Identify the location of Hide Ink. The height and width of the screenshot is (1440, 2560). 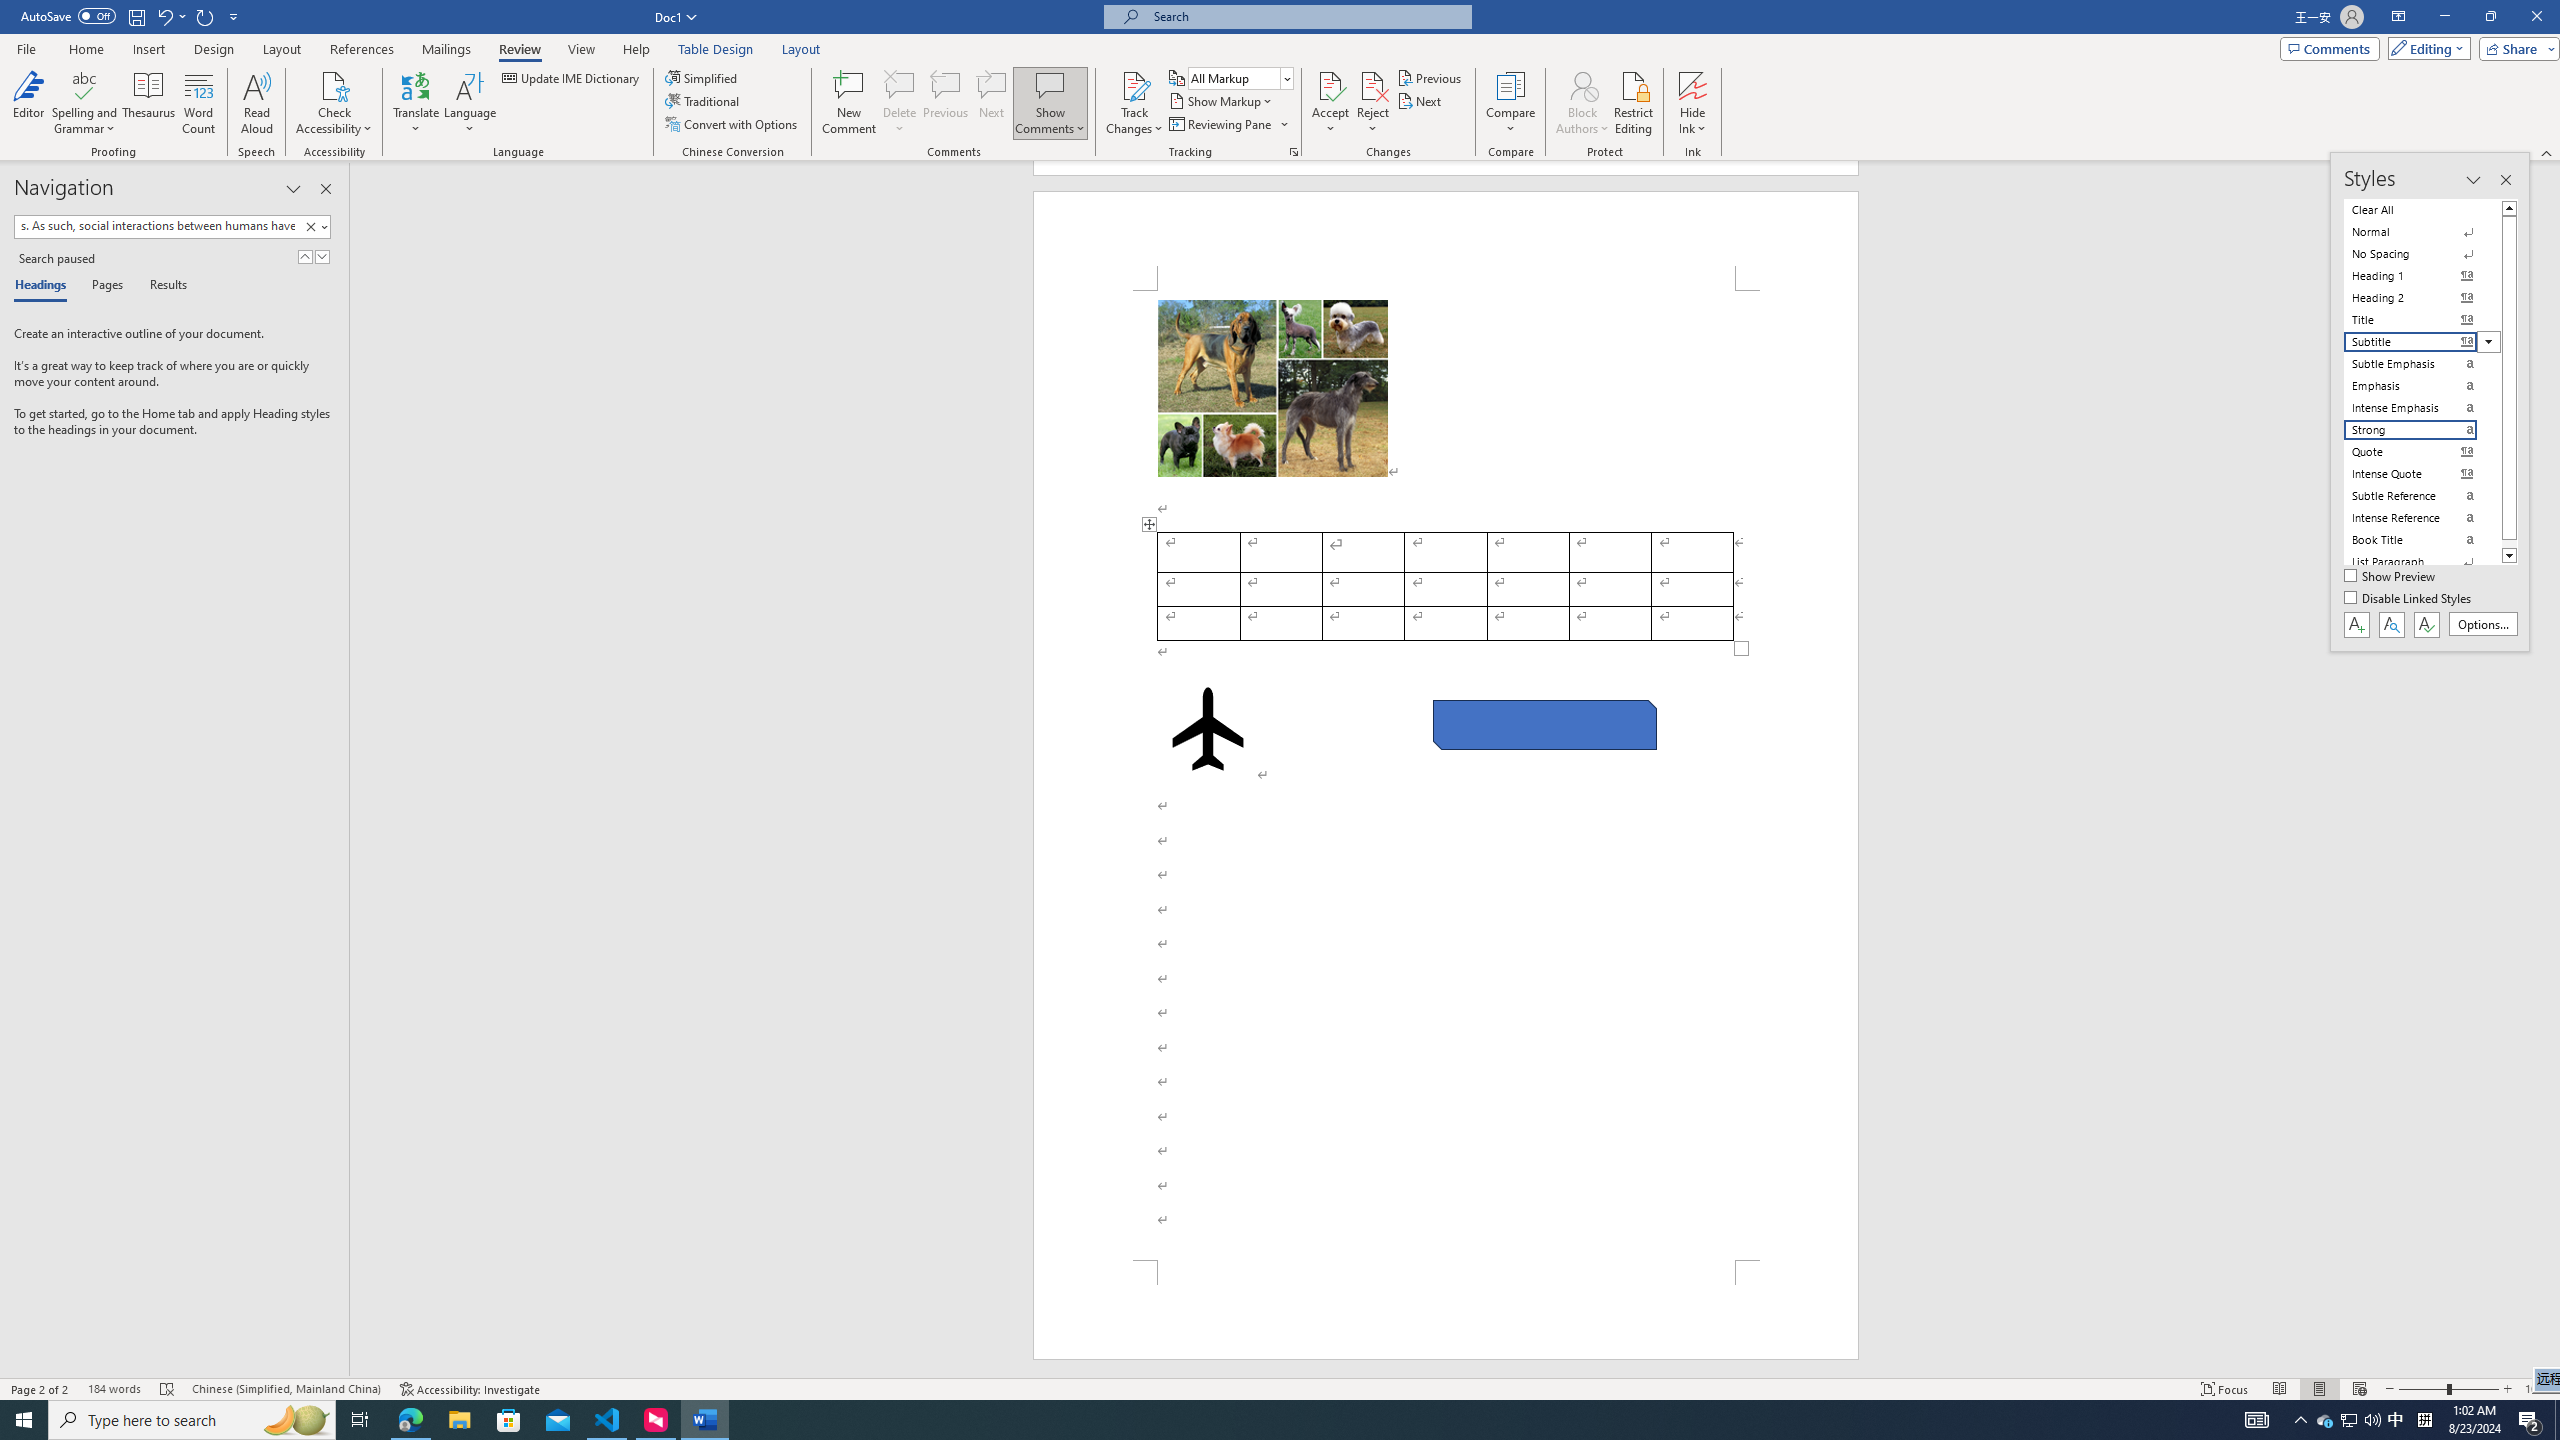
(1693, 85).